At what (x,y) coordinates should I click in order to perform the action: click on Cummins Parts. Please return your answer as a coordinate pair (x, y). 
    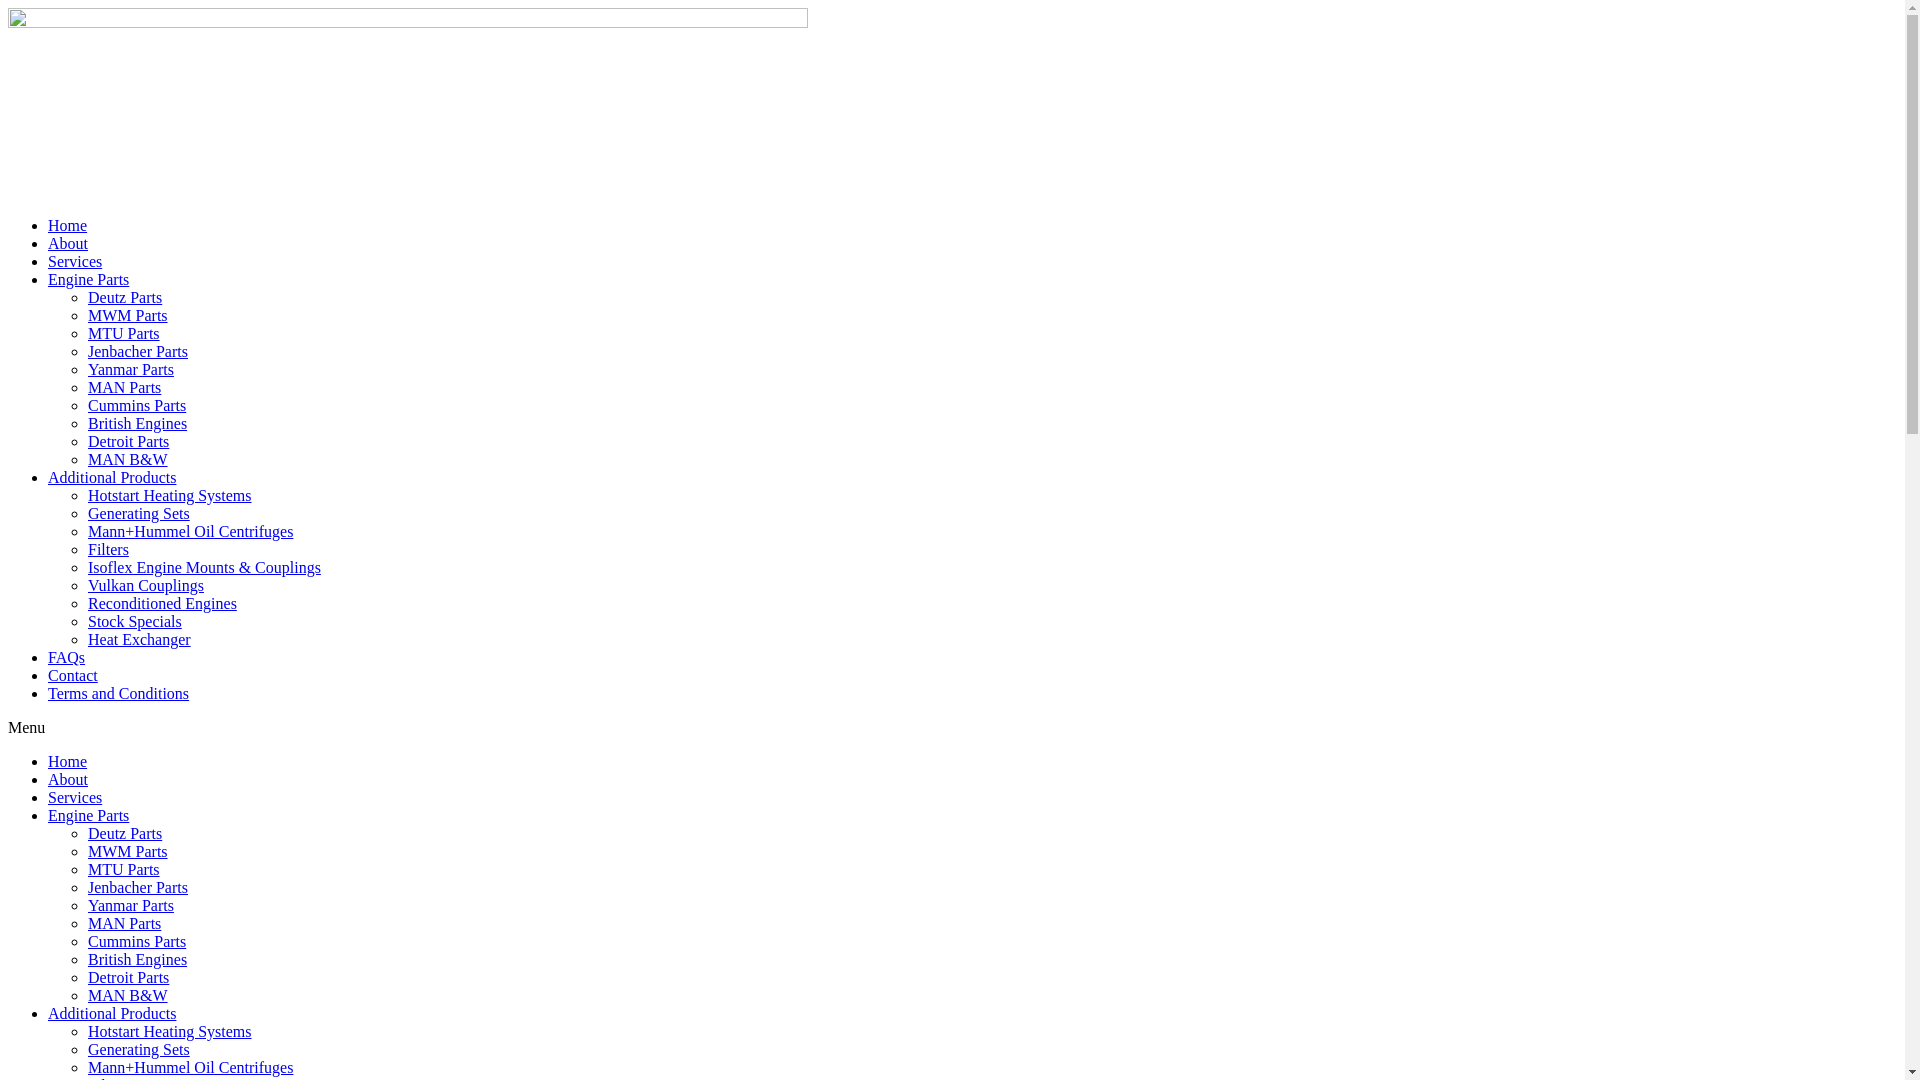
    Looking at the image, I should click on (137, 942).